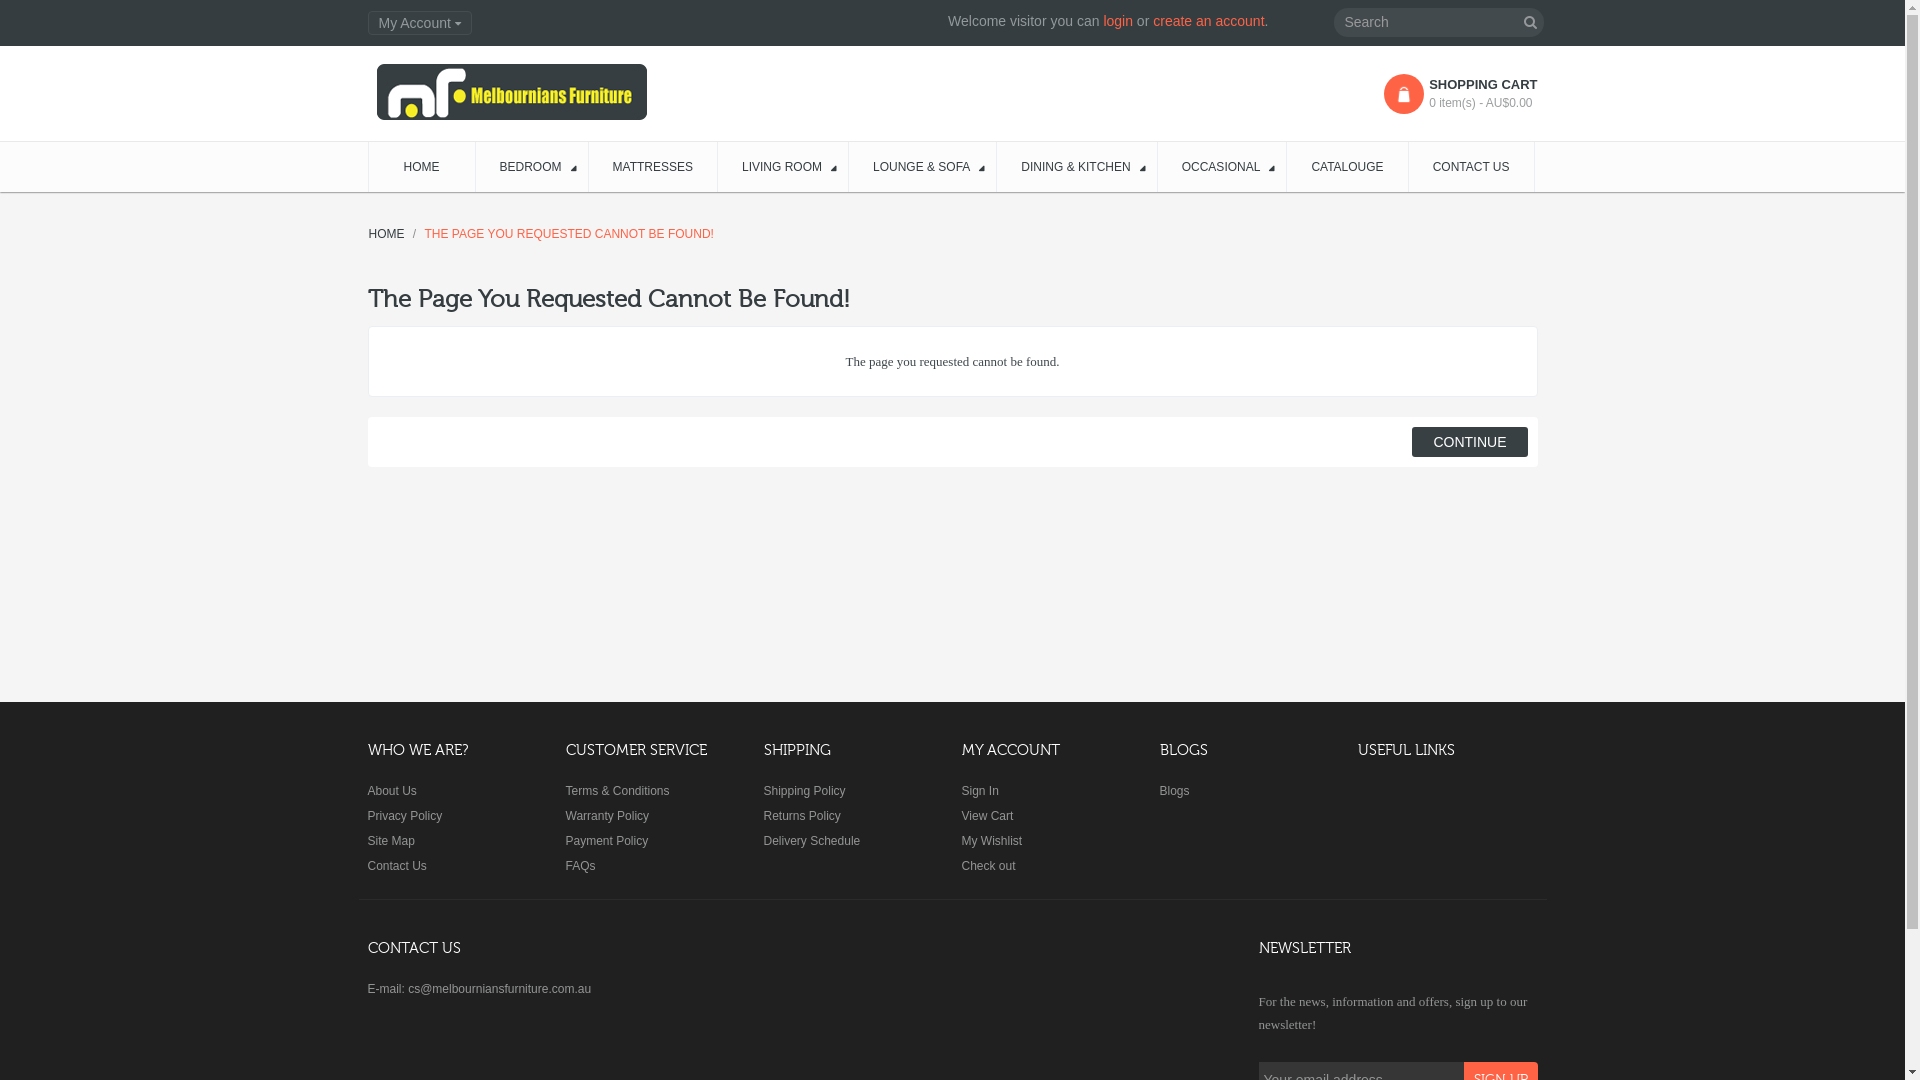 The image size is (1920, 1080). Describe the element at coordinates (784, 167) in the screenshot. I see `LIVING ROOM` at that location.